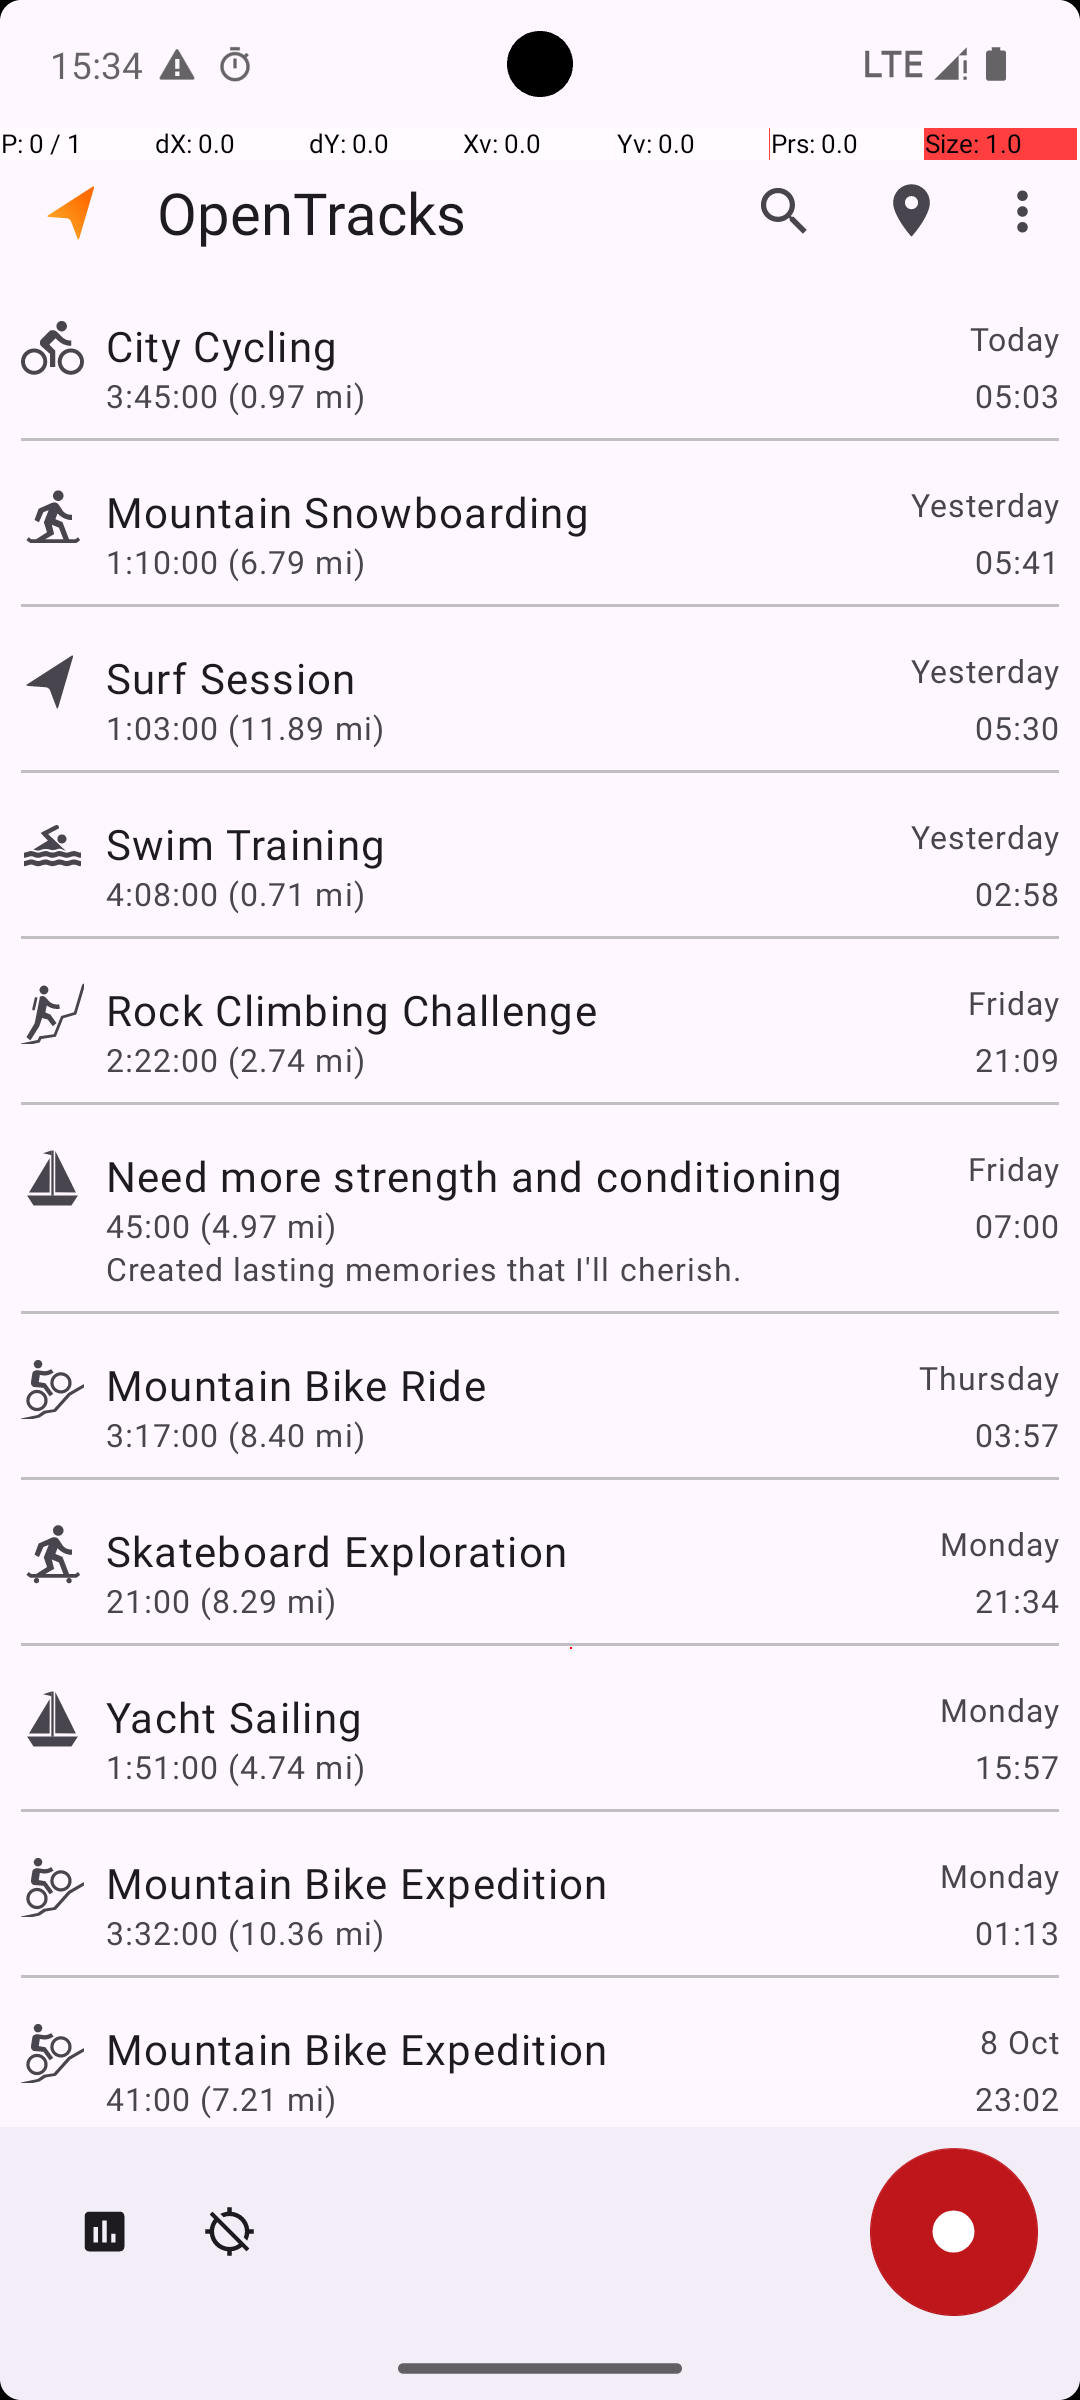 The width and height of the screenshot is (1080, 2400). What do you see at coordinates (1016, 395) in the screenshot?
I see `05:03` at bounding box center [1016, 395].